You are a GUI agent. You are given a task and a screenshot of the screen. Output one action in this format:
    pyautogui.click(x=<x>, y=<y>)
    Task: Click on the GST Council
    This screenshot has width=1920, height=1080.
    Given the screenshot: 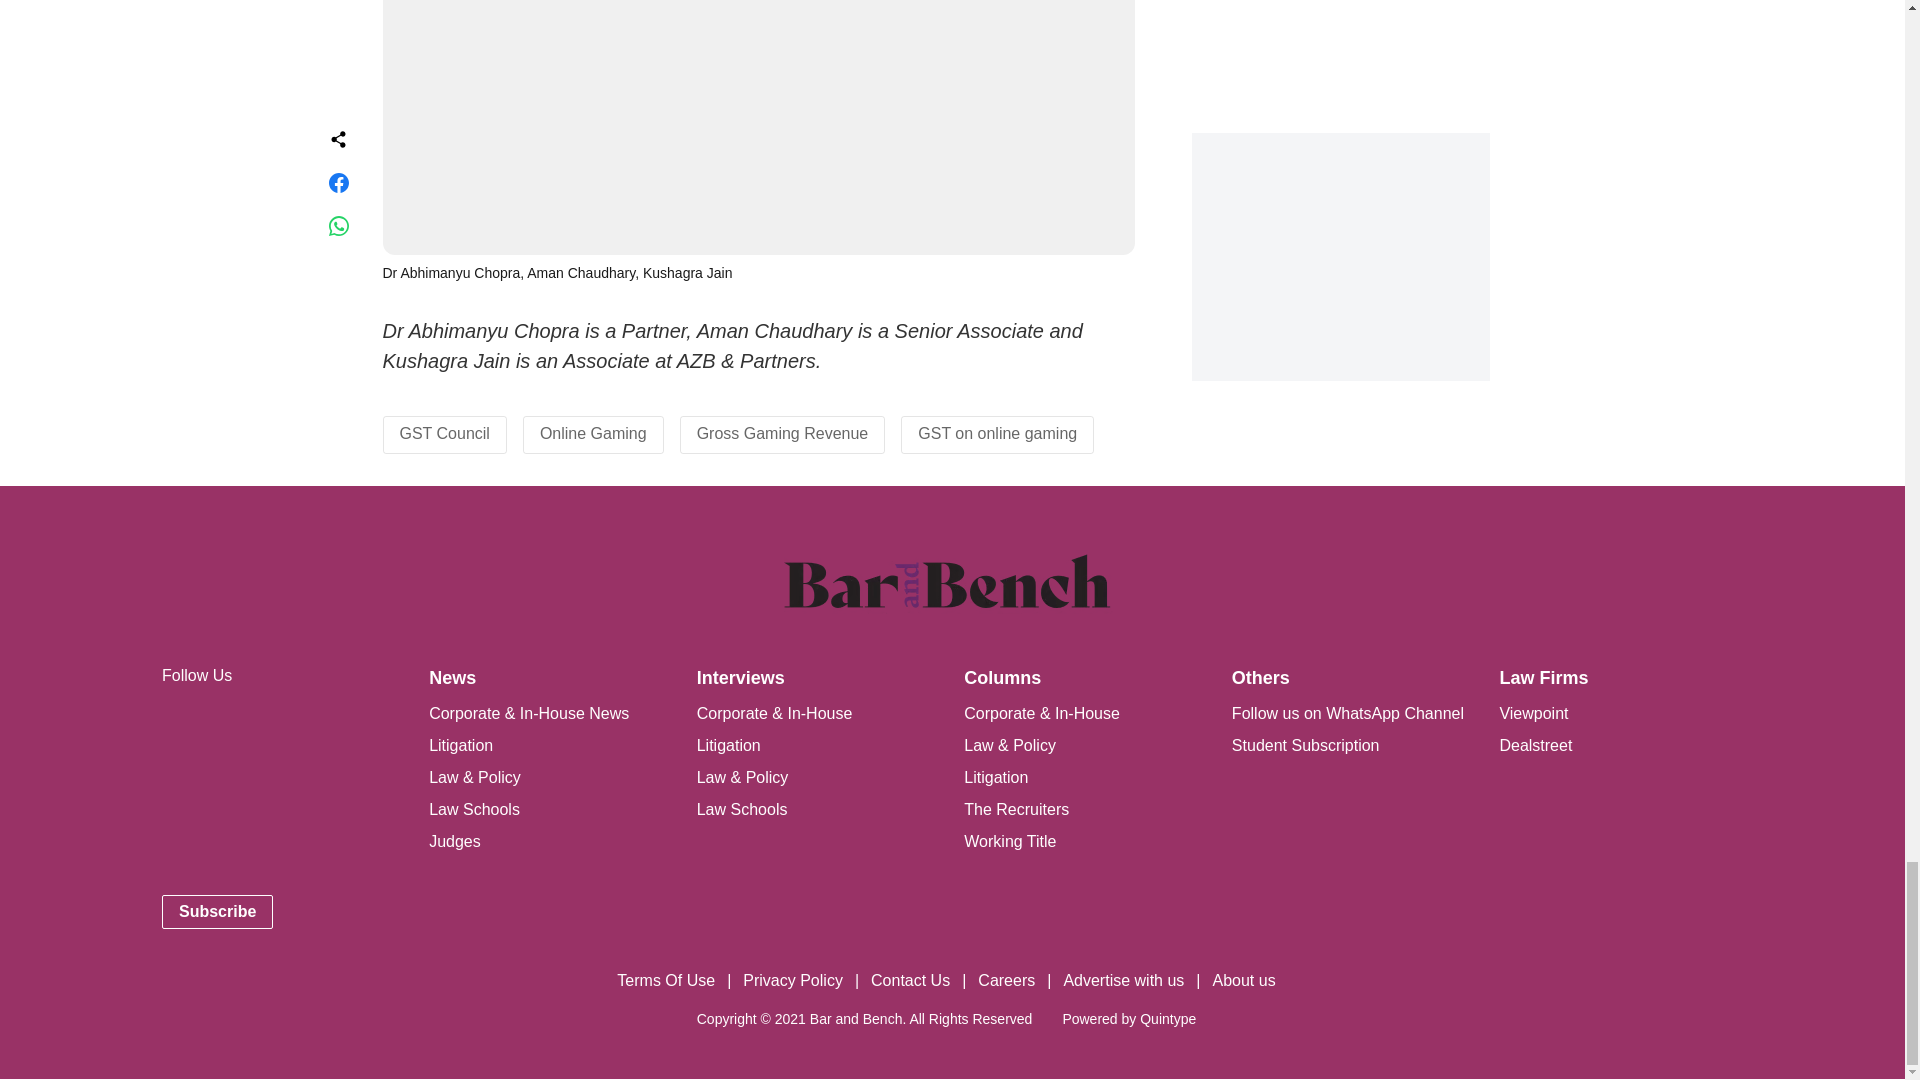 What is the action you would take?
    pyautogui.click(x=444, y=433)
    